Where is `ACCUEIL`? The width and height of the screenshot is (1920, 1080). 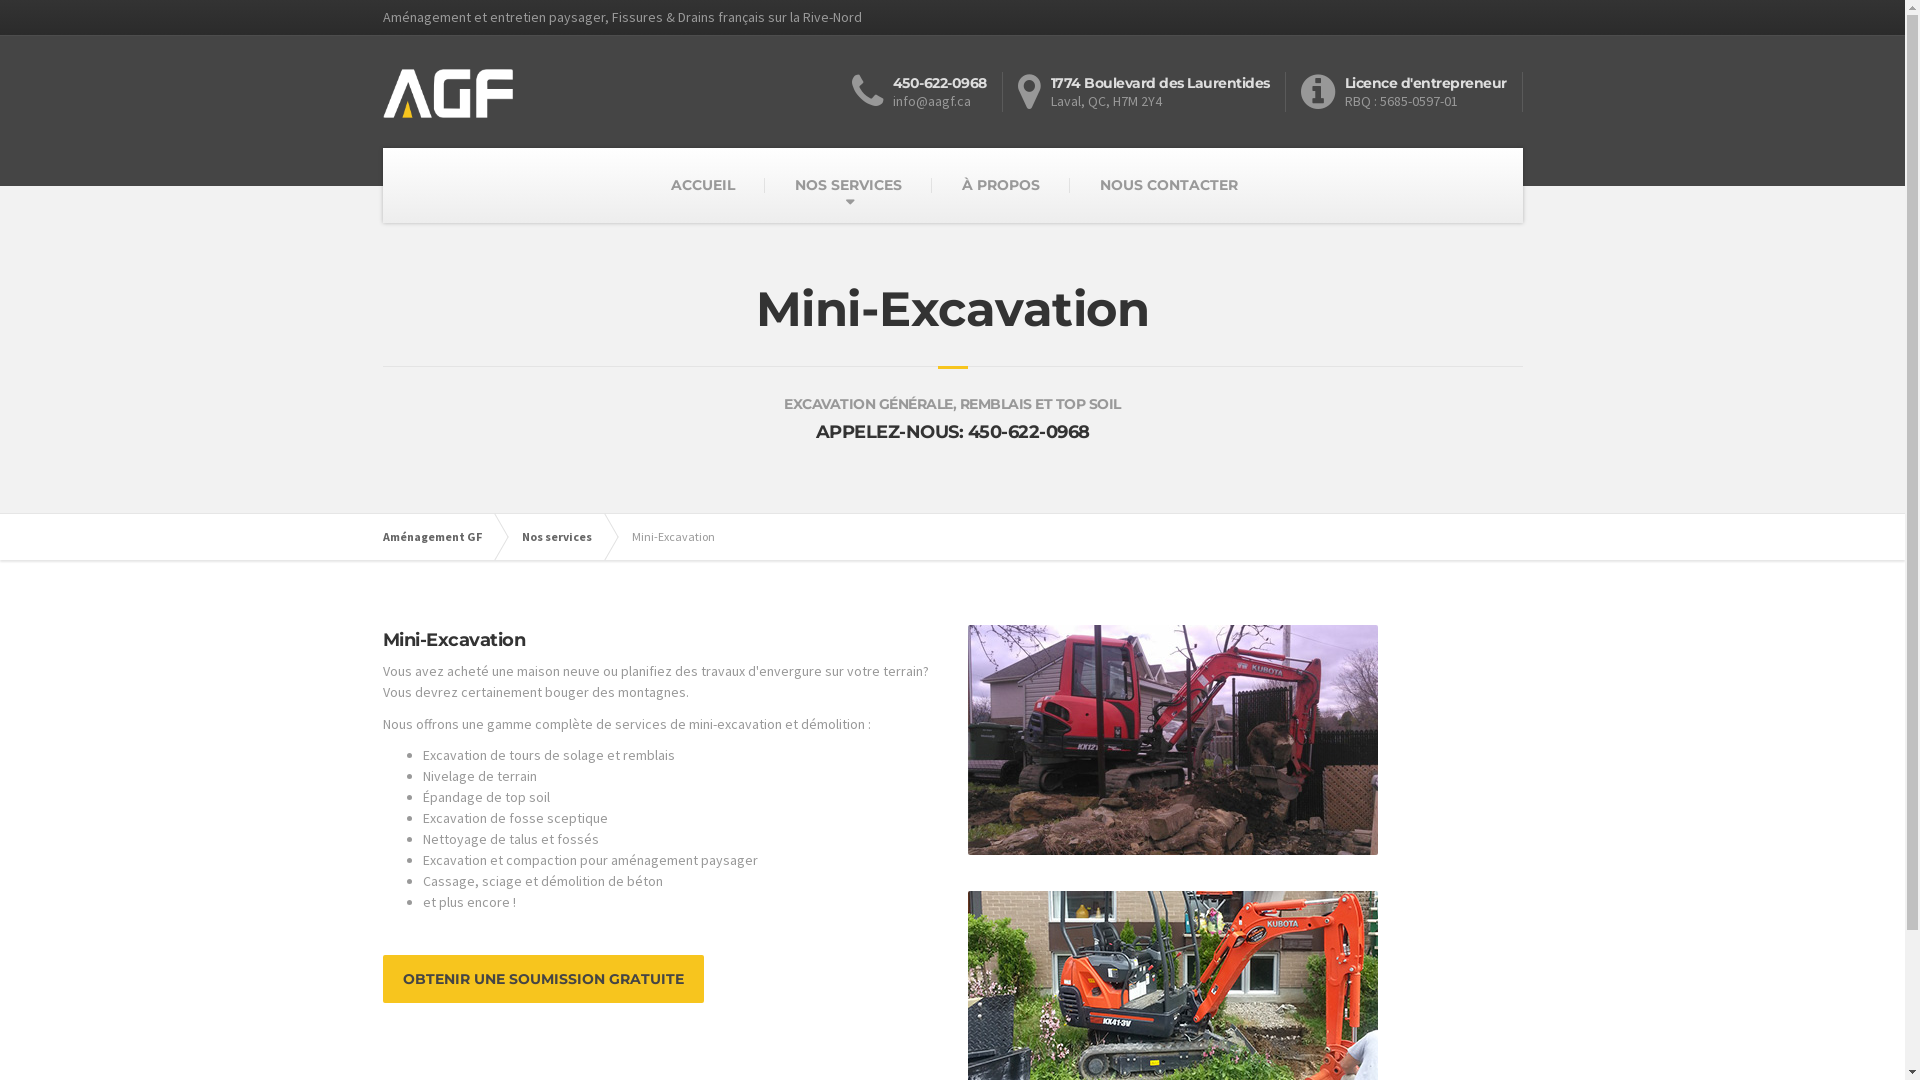 ACCUEIL is located at coordinates (703, 186).